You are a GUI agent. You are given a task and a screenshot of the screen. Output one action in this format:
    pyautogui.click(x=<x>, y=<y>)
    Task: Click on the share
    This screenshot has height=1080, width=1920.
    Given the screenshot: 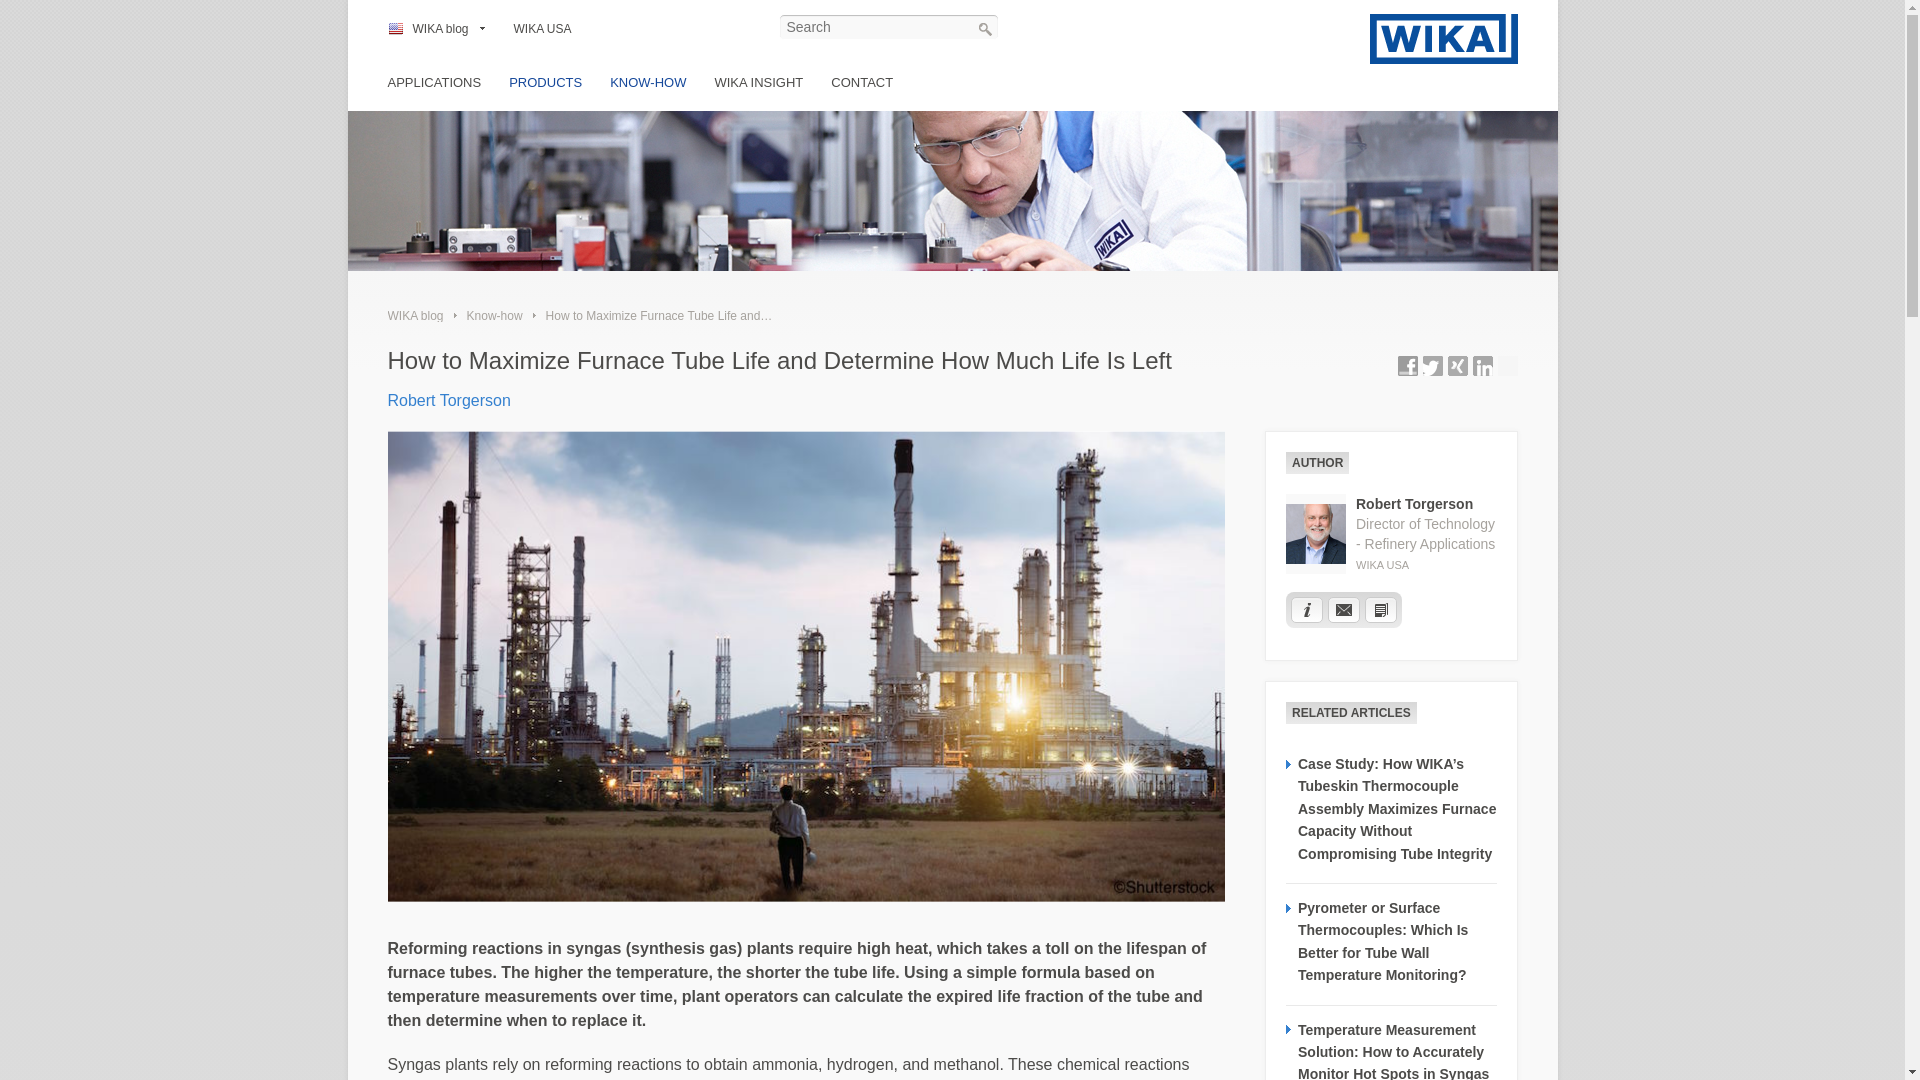 What is the action you would take?
    pyautogui.click(x=1458, y=366)
    